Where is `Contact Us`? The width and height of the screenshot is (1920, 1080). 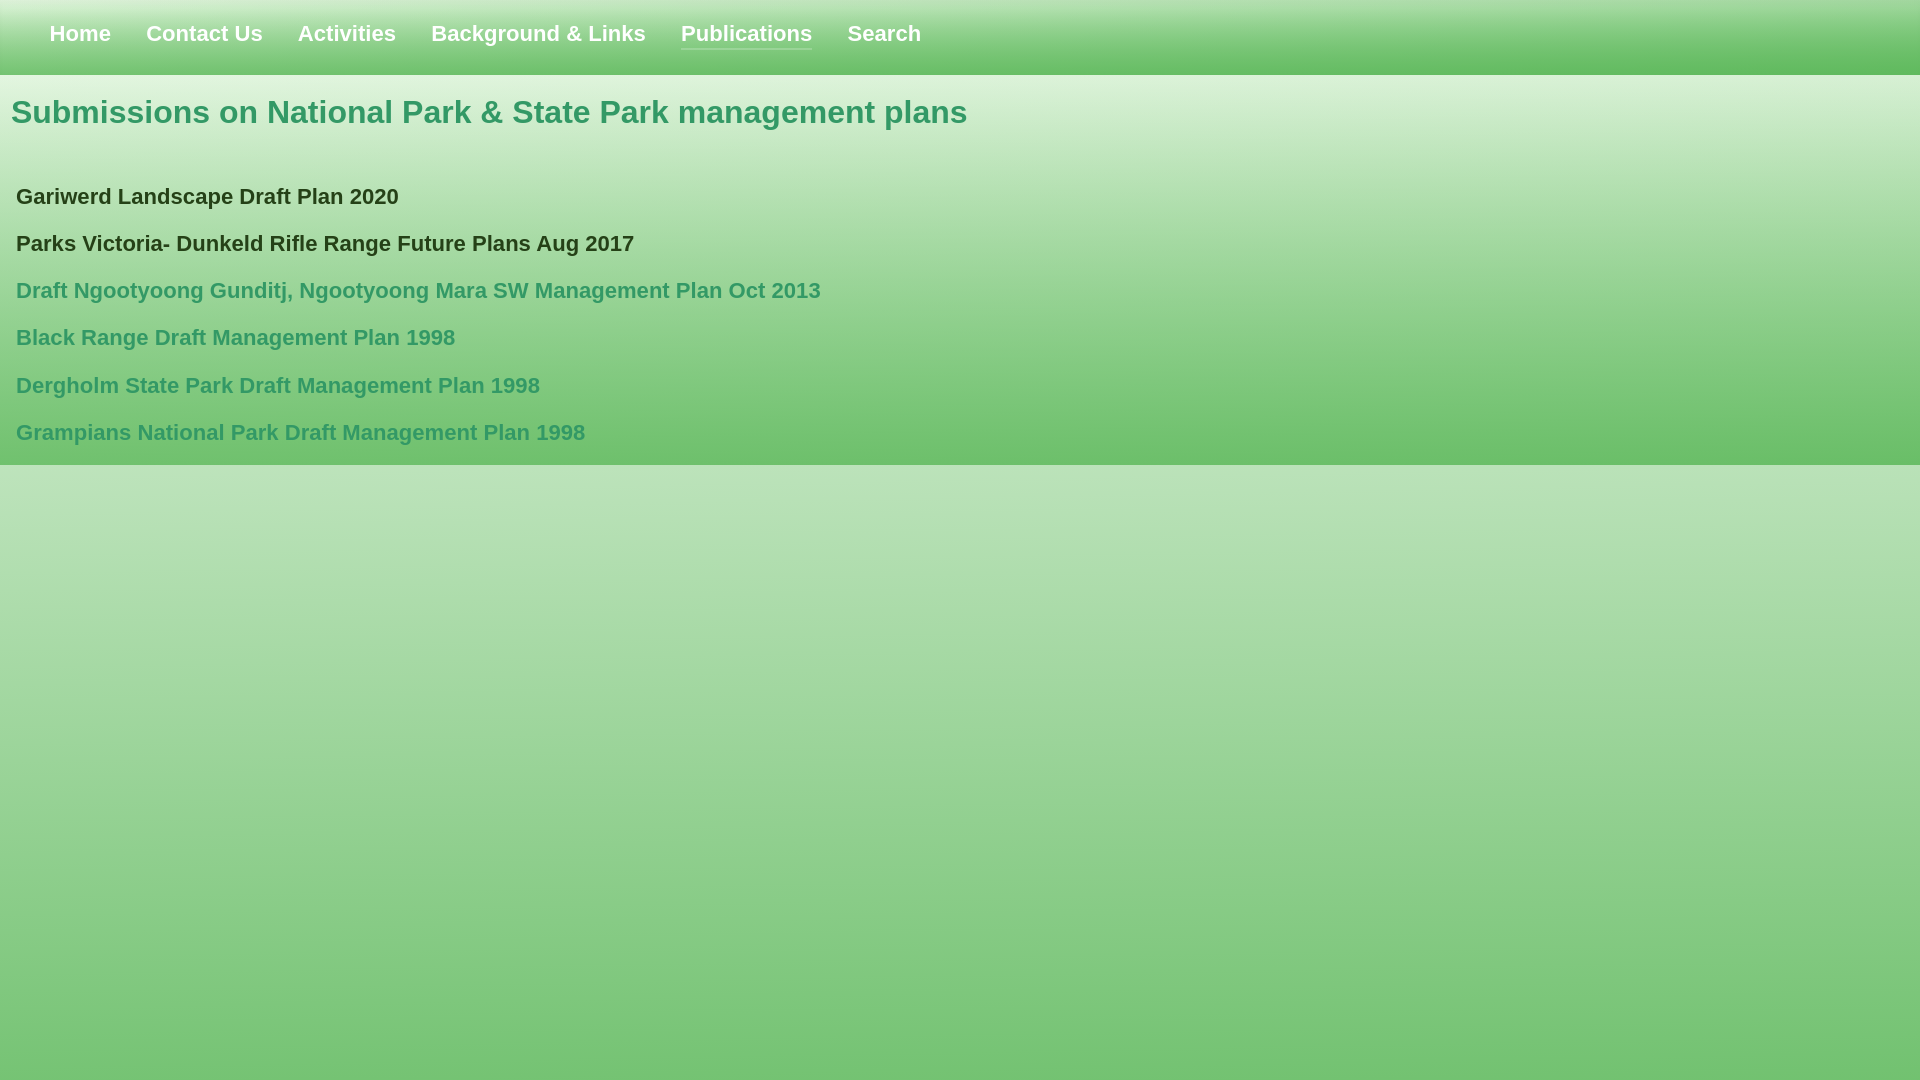
Contact Us is located at coordinates (204, 34).